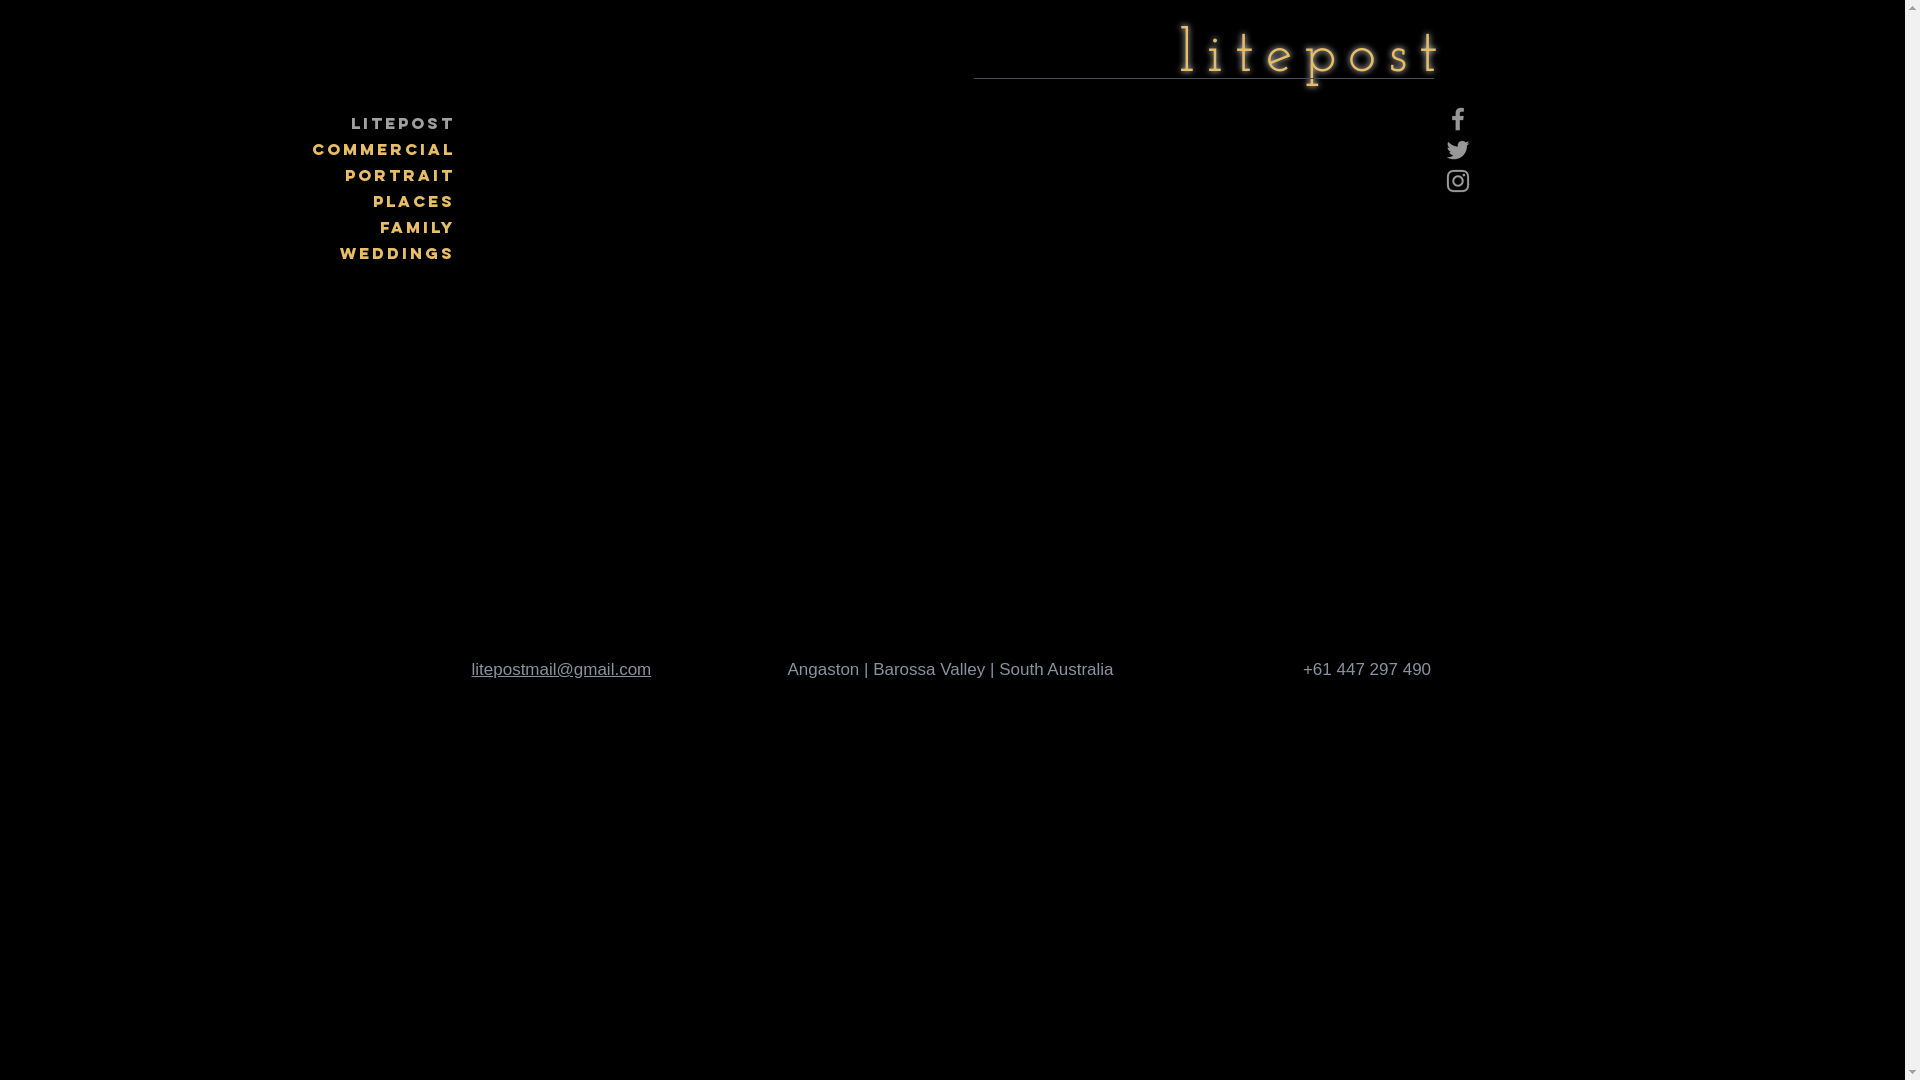 The height and width of the screenshot is (1080, 1920). I want to click on WEDDINGS, so click(384, 253).